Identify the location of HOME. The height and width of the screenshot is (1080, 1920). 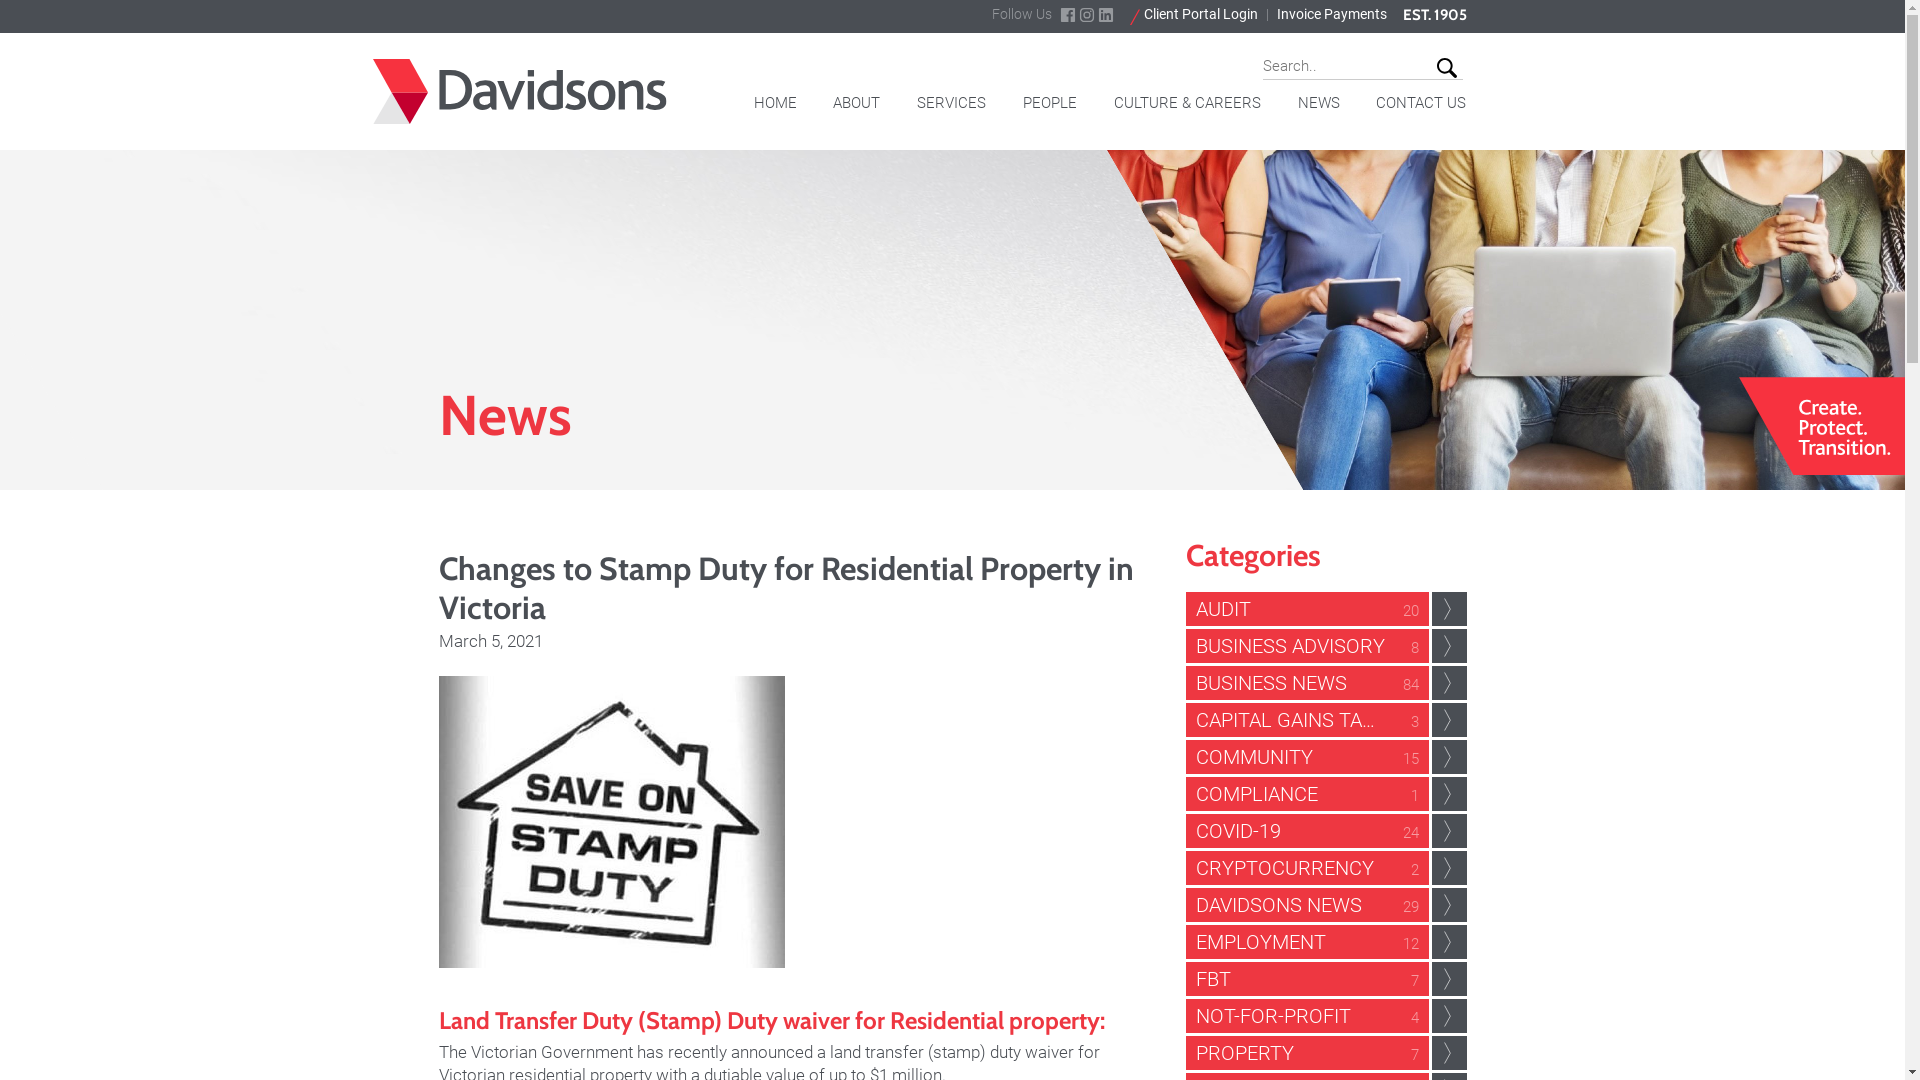
(776, 109).